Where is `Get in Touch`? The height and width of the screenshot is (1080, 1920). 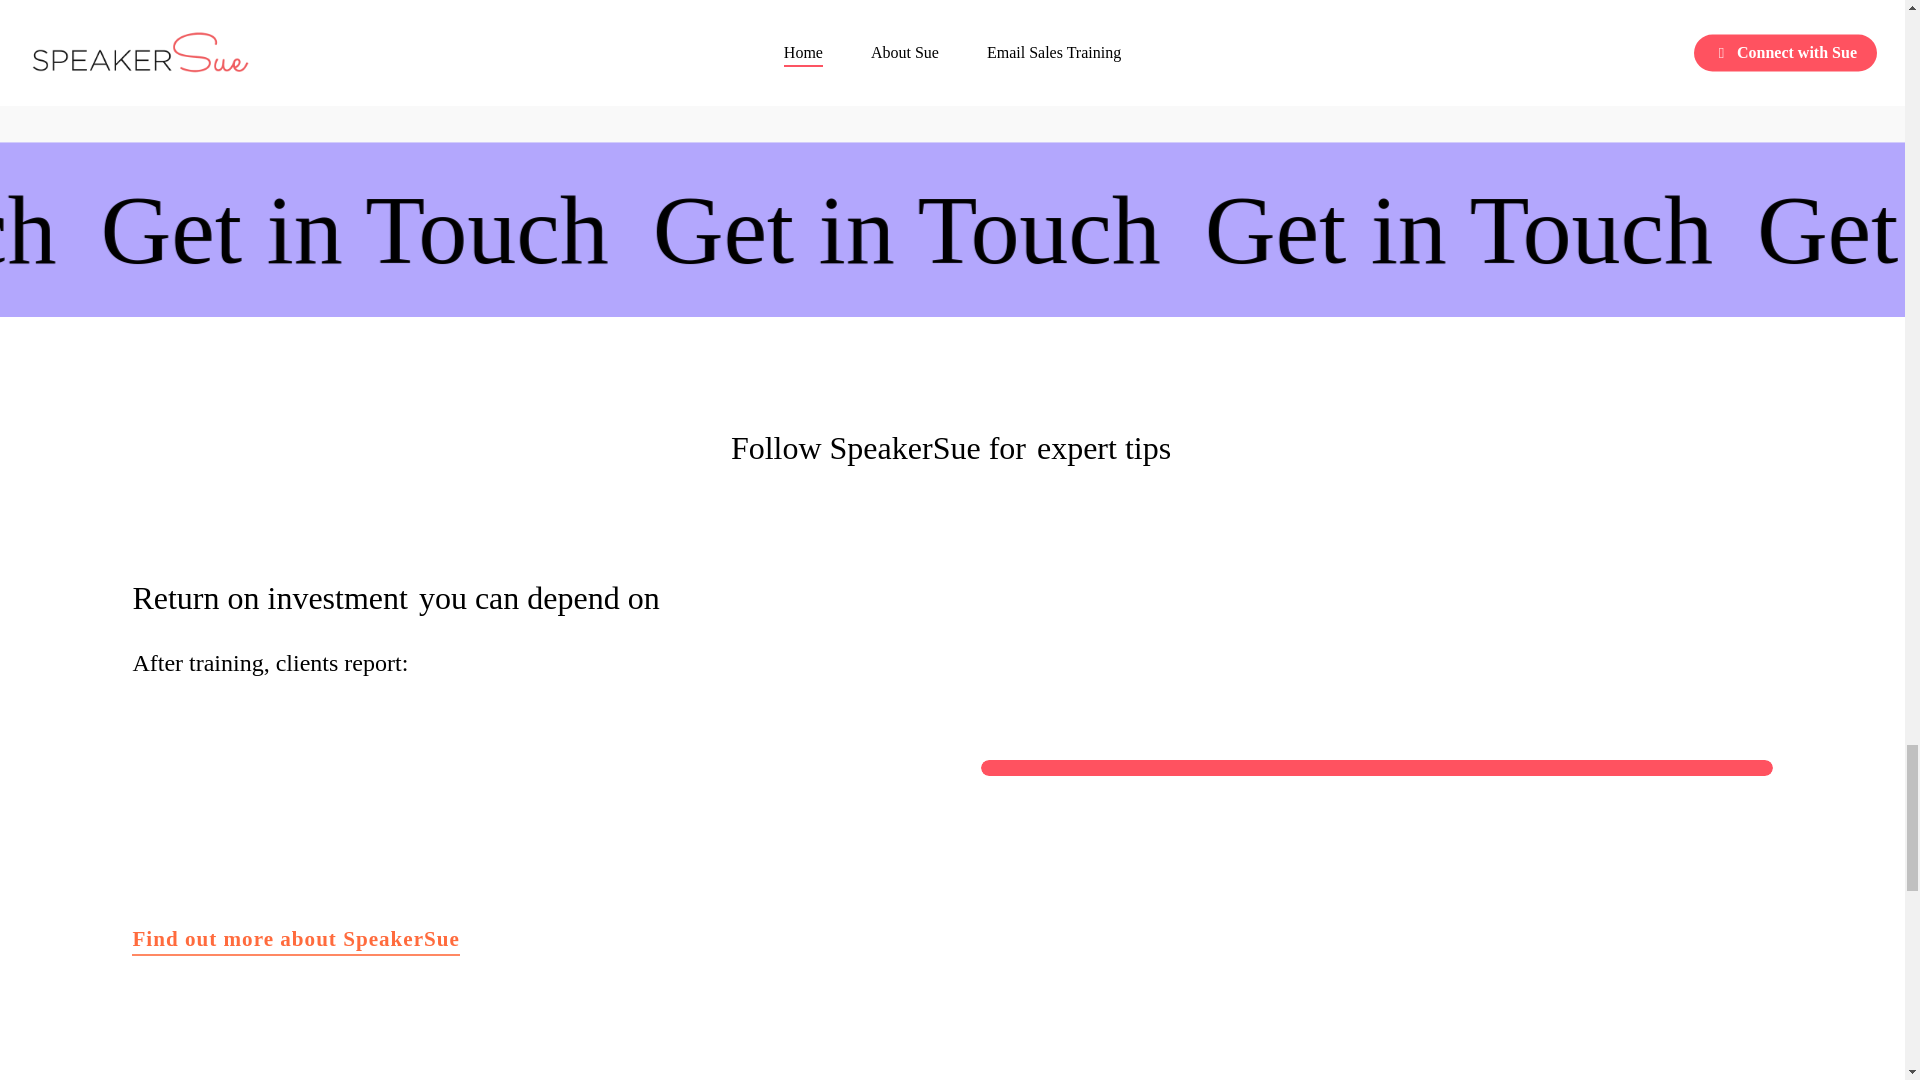 Get in Touch is located at coordinates (1721, 228).